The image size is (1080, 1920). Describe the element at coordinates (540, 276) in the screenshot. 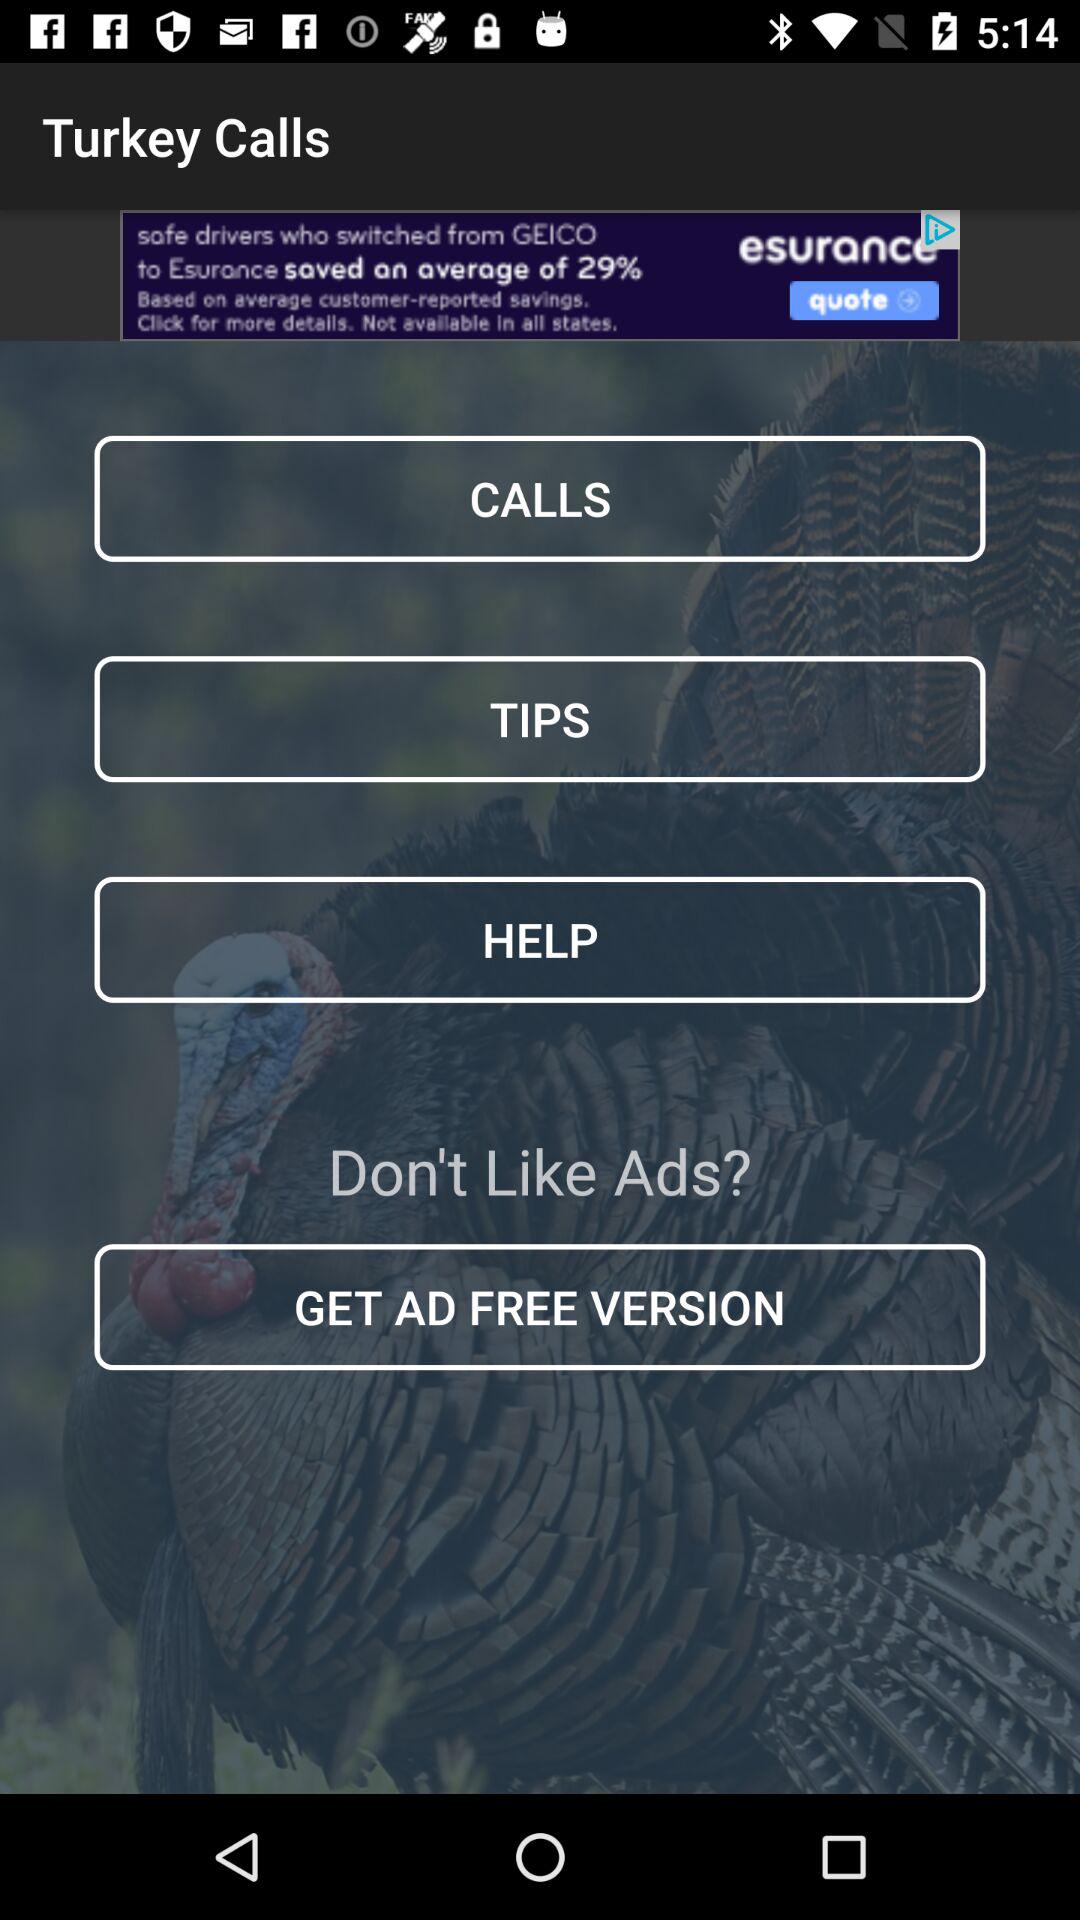

I see `click to view advertisements options` at that location.